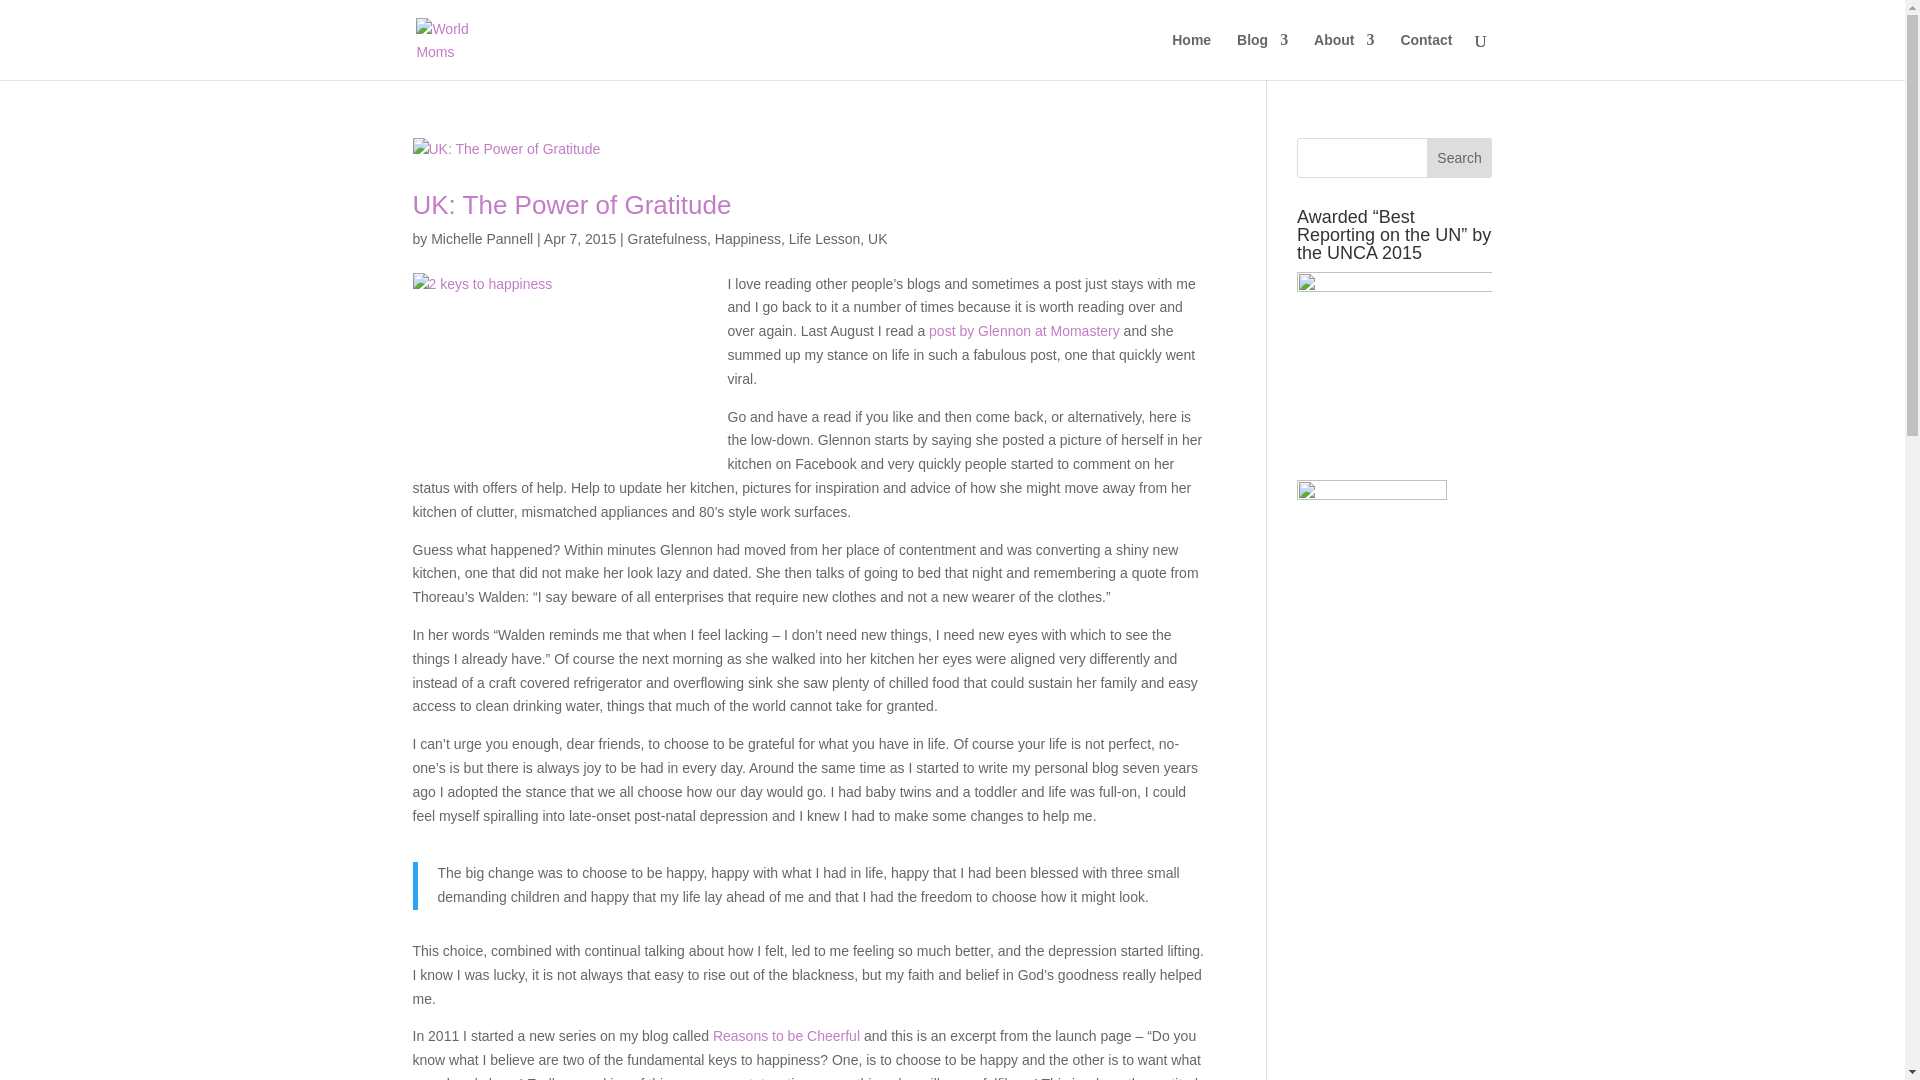  Describe the element at coordinates (748, 239) in the screenshot. I see `Happiness` at that location.